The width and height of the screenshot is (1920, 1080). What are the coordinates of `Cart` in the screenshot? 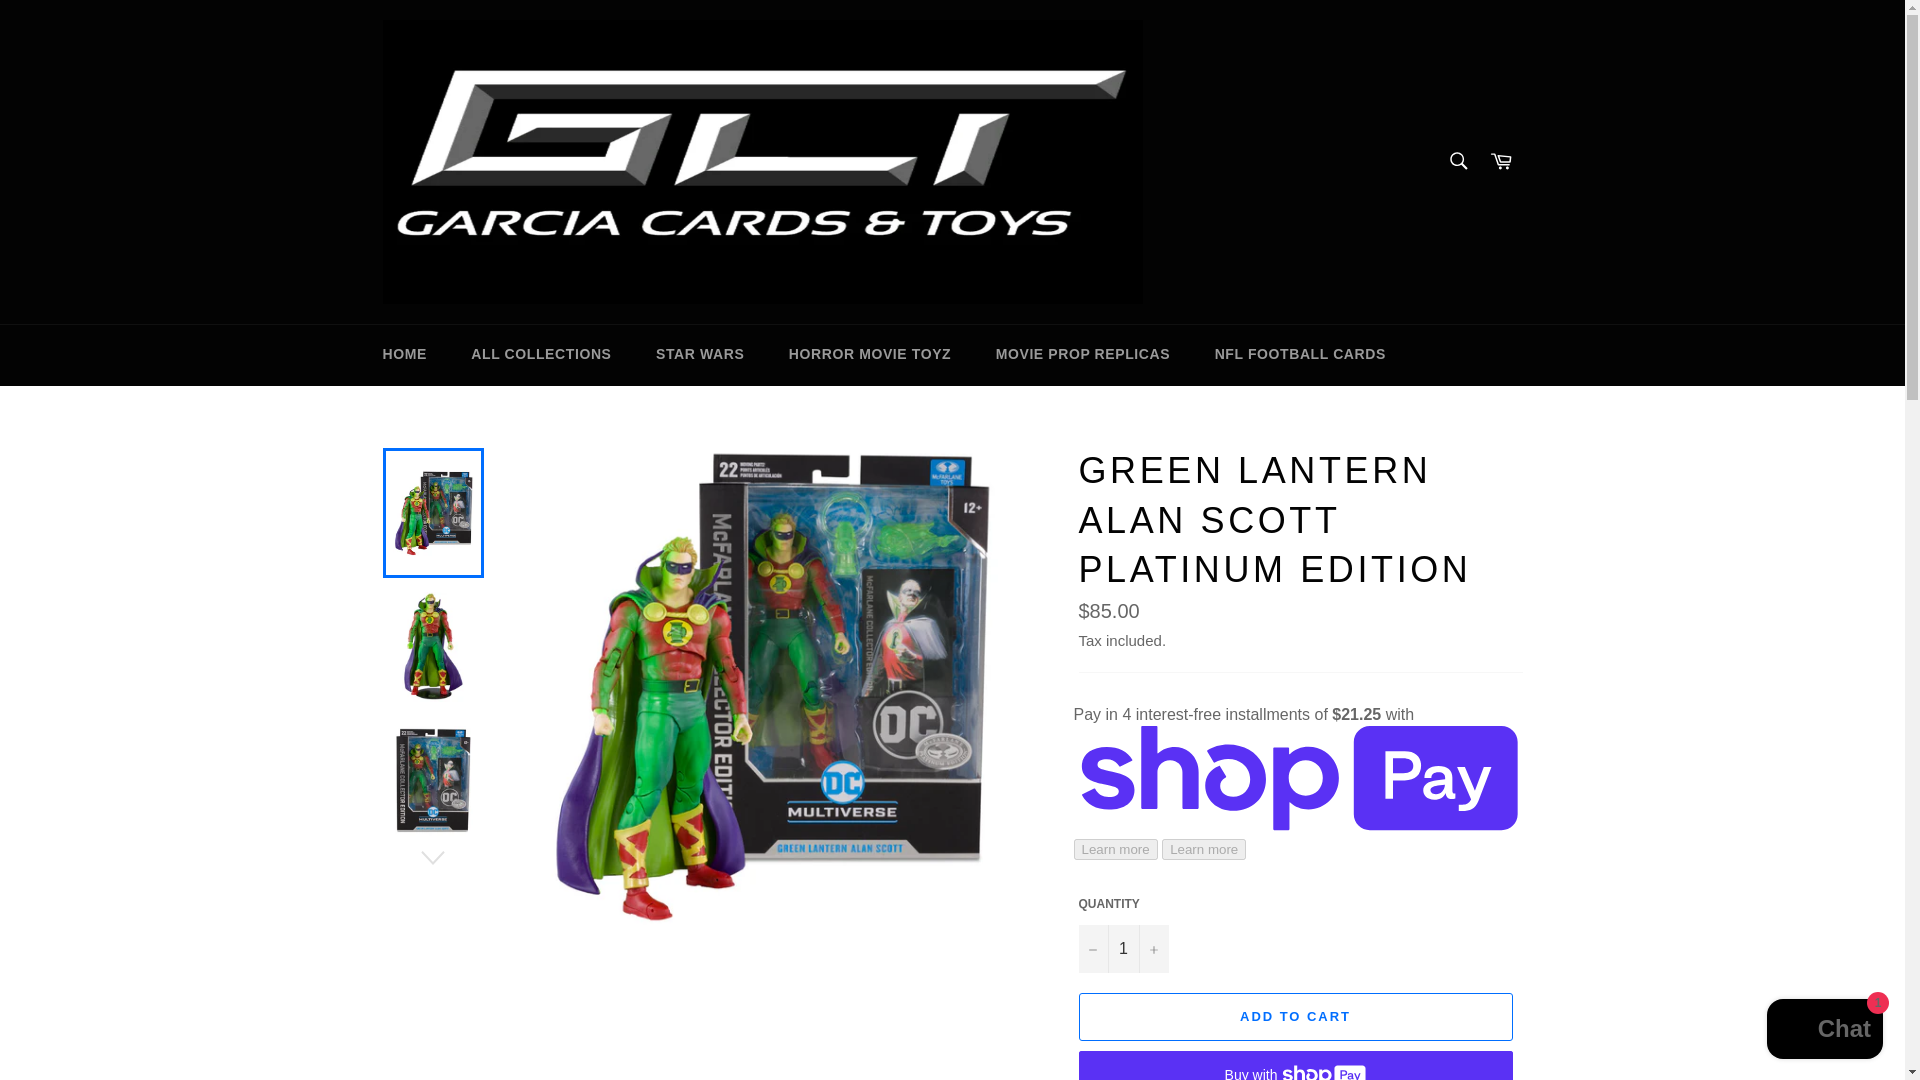 It's located at (1501, 162).